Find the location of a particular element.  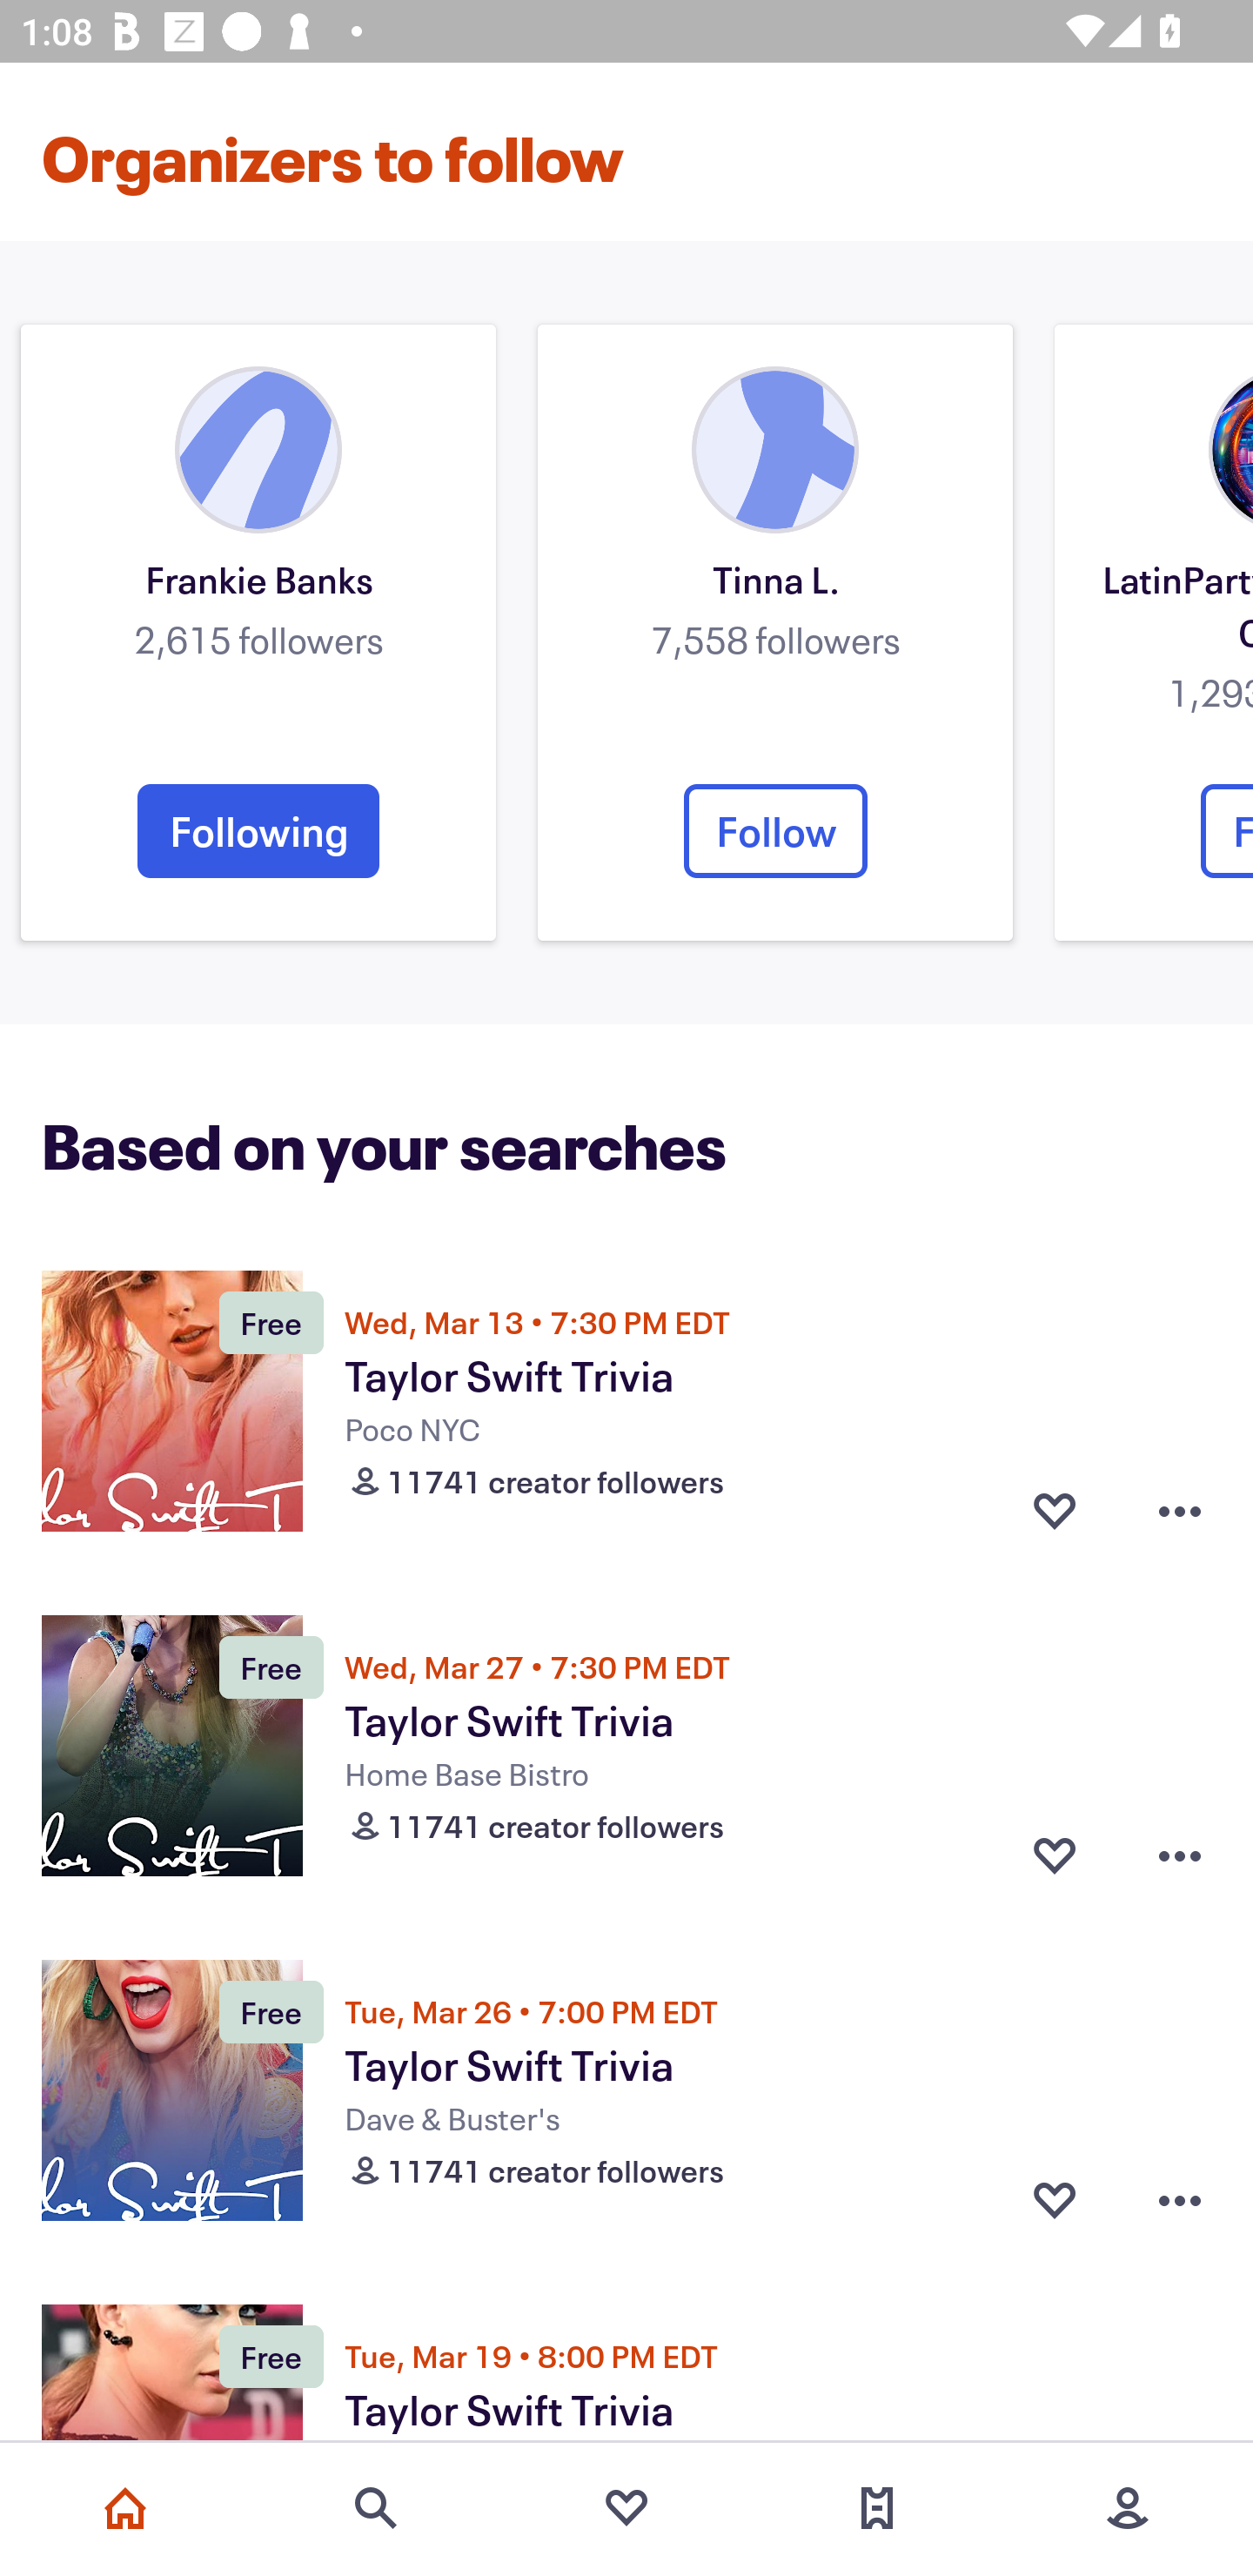

Favorite button is located at coordinates (1055, 1511).